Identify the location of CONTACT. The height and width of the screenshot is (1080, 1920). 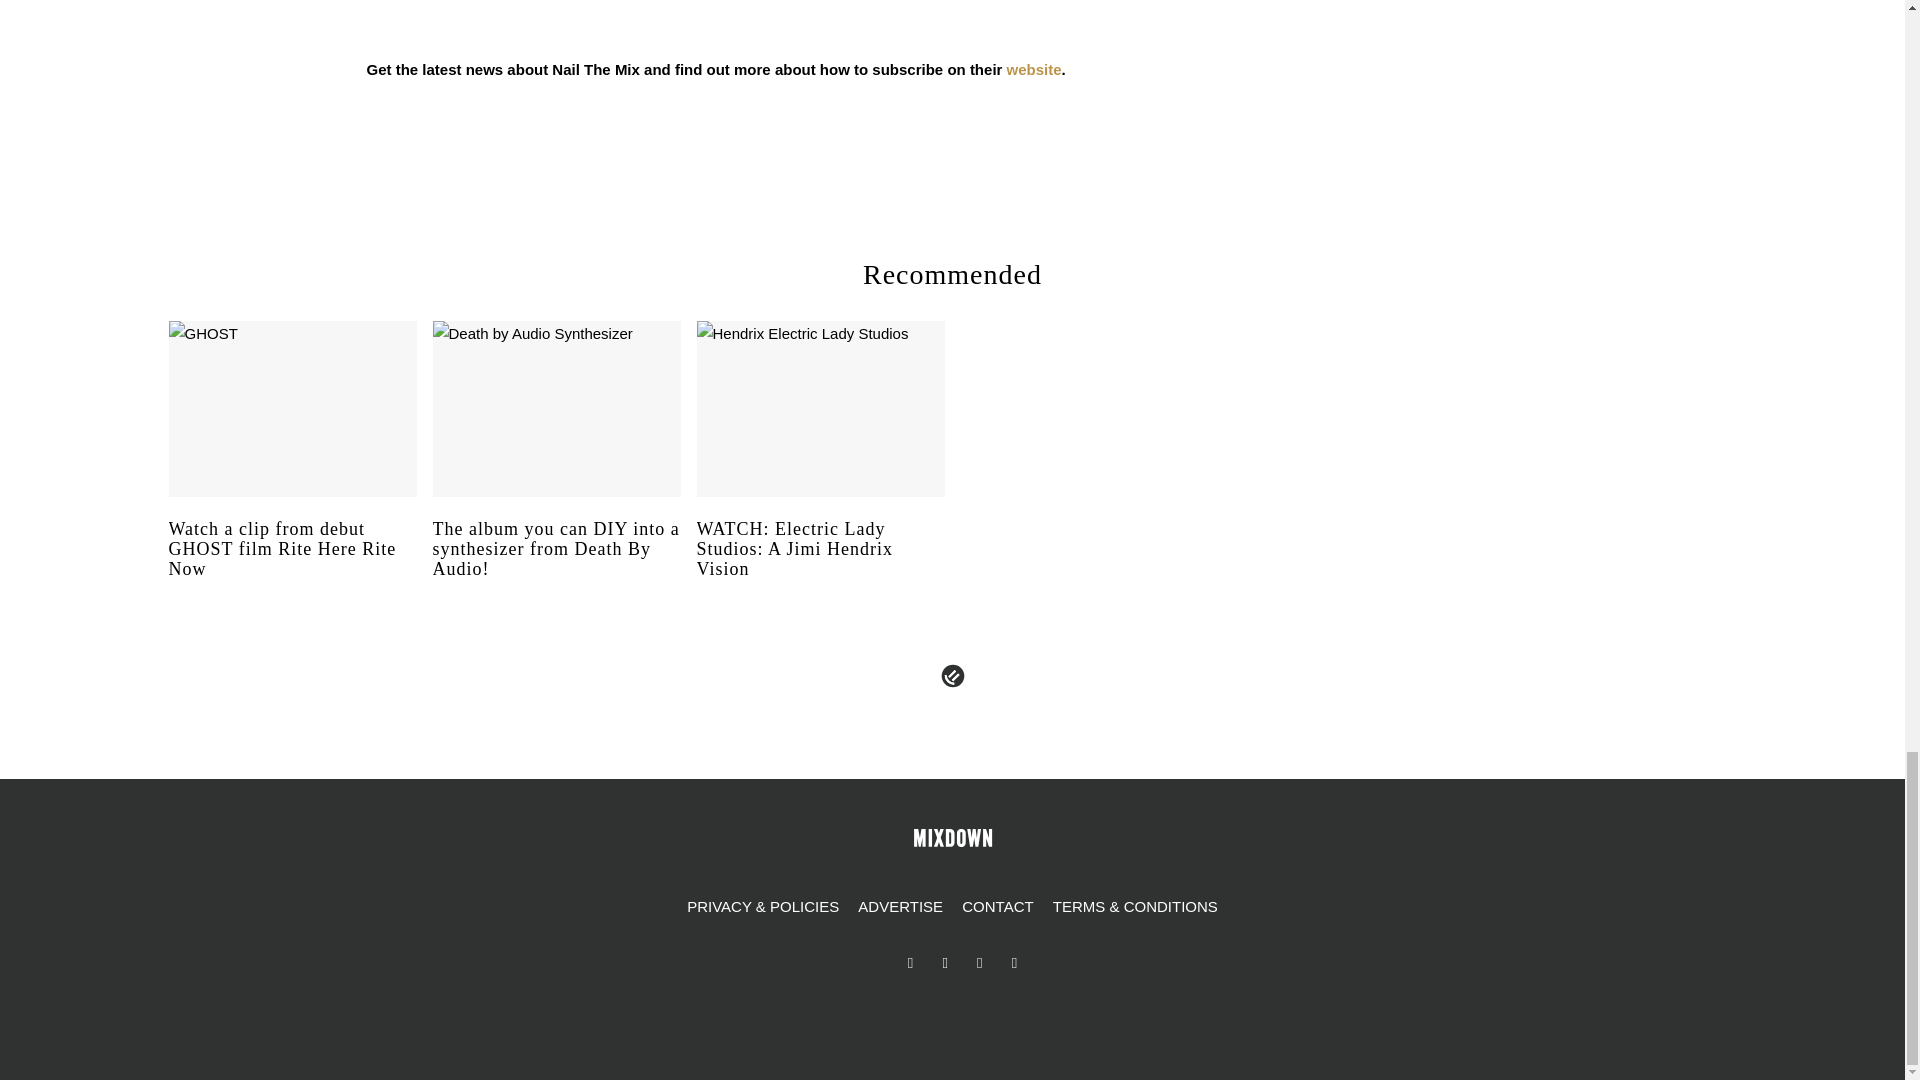
(997, 907).